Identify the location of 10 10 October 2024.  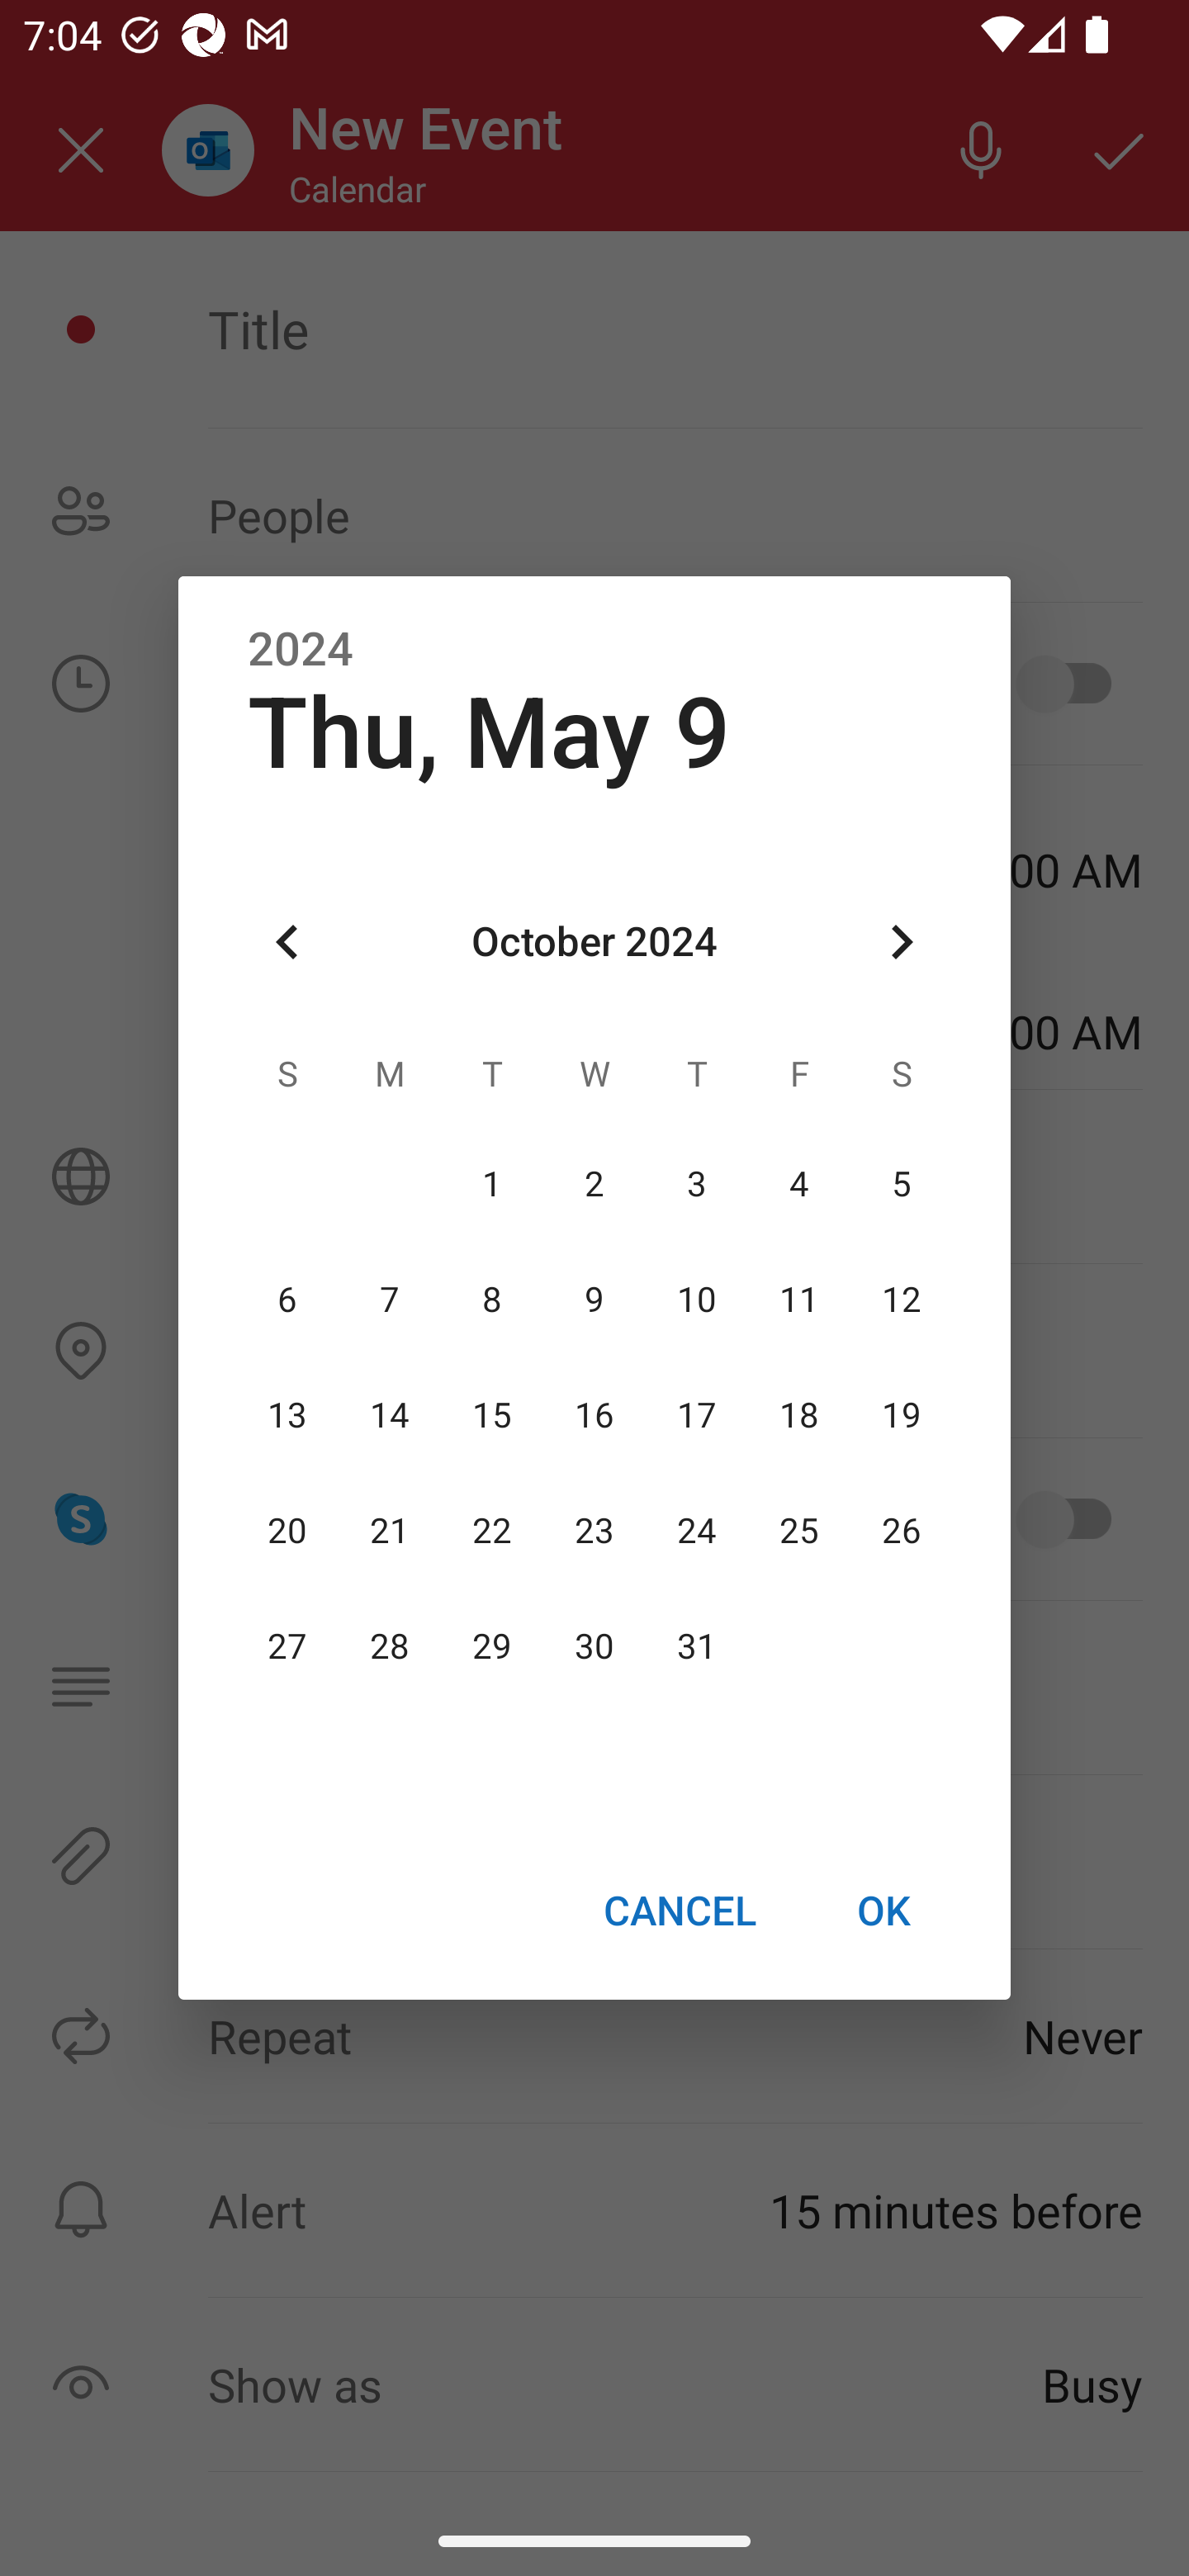
(696, 1300).